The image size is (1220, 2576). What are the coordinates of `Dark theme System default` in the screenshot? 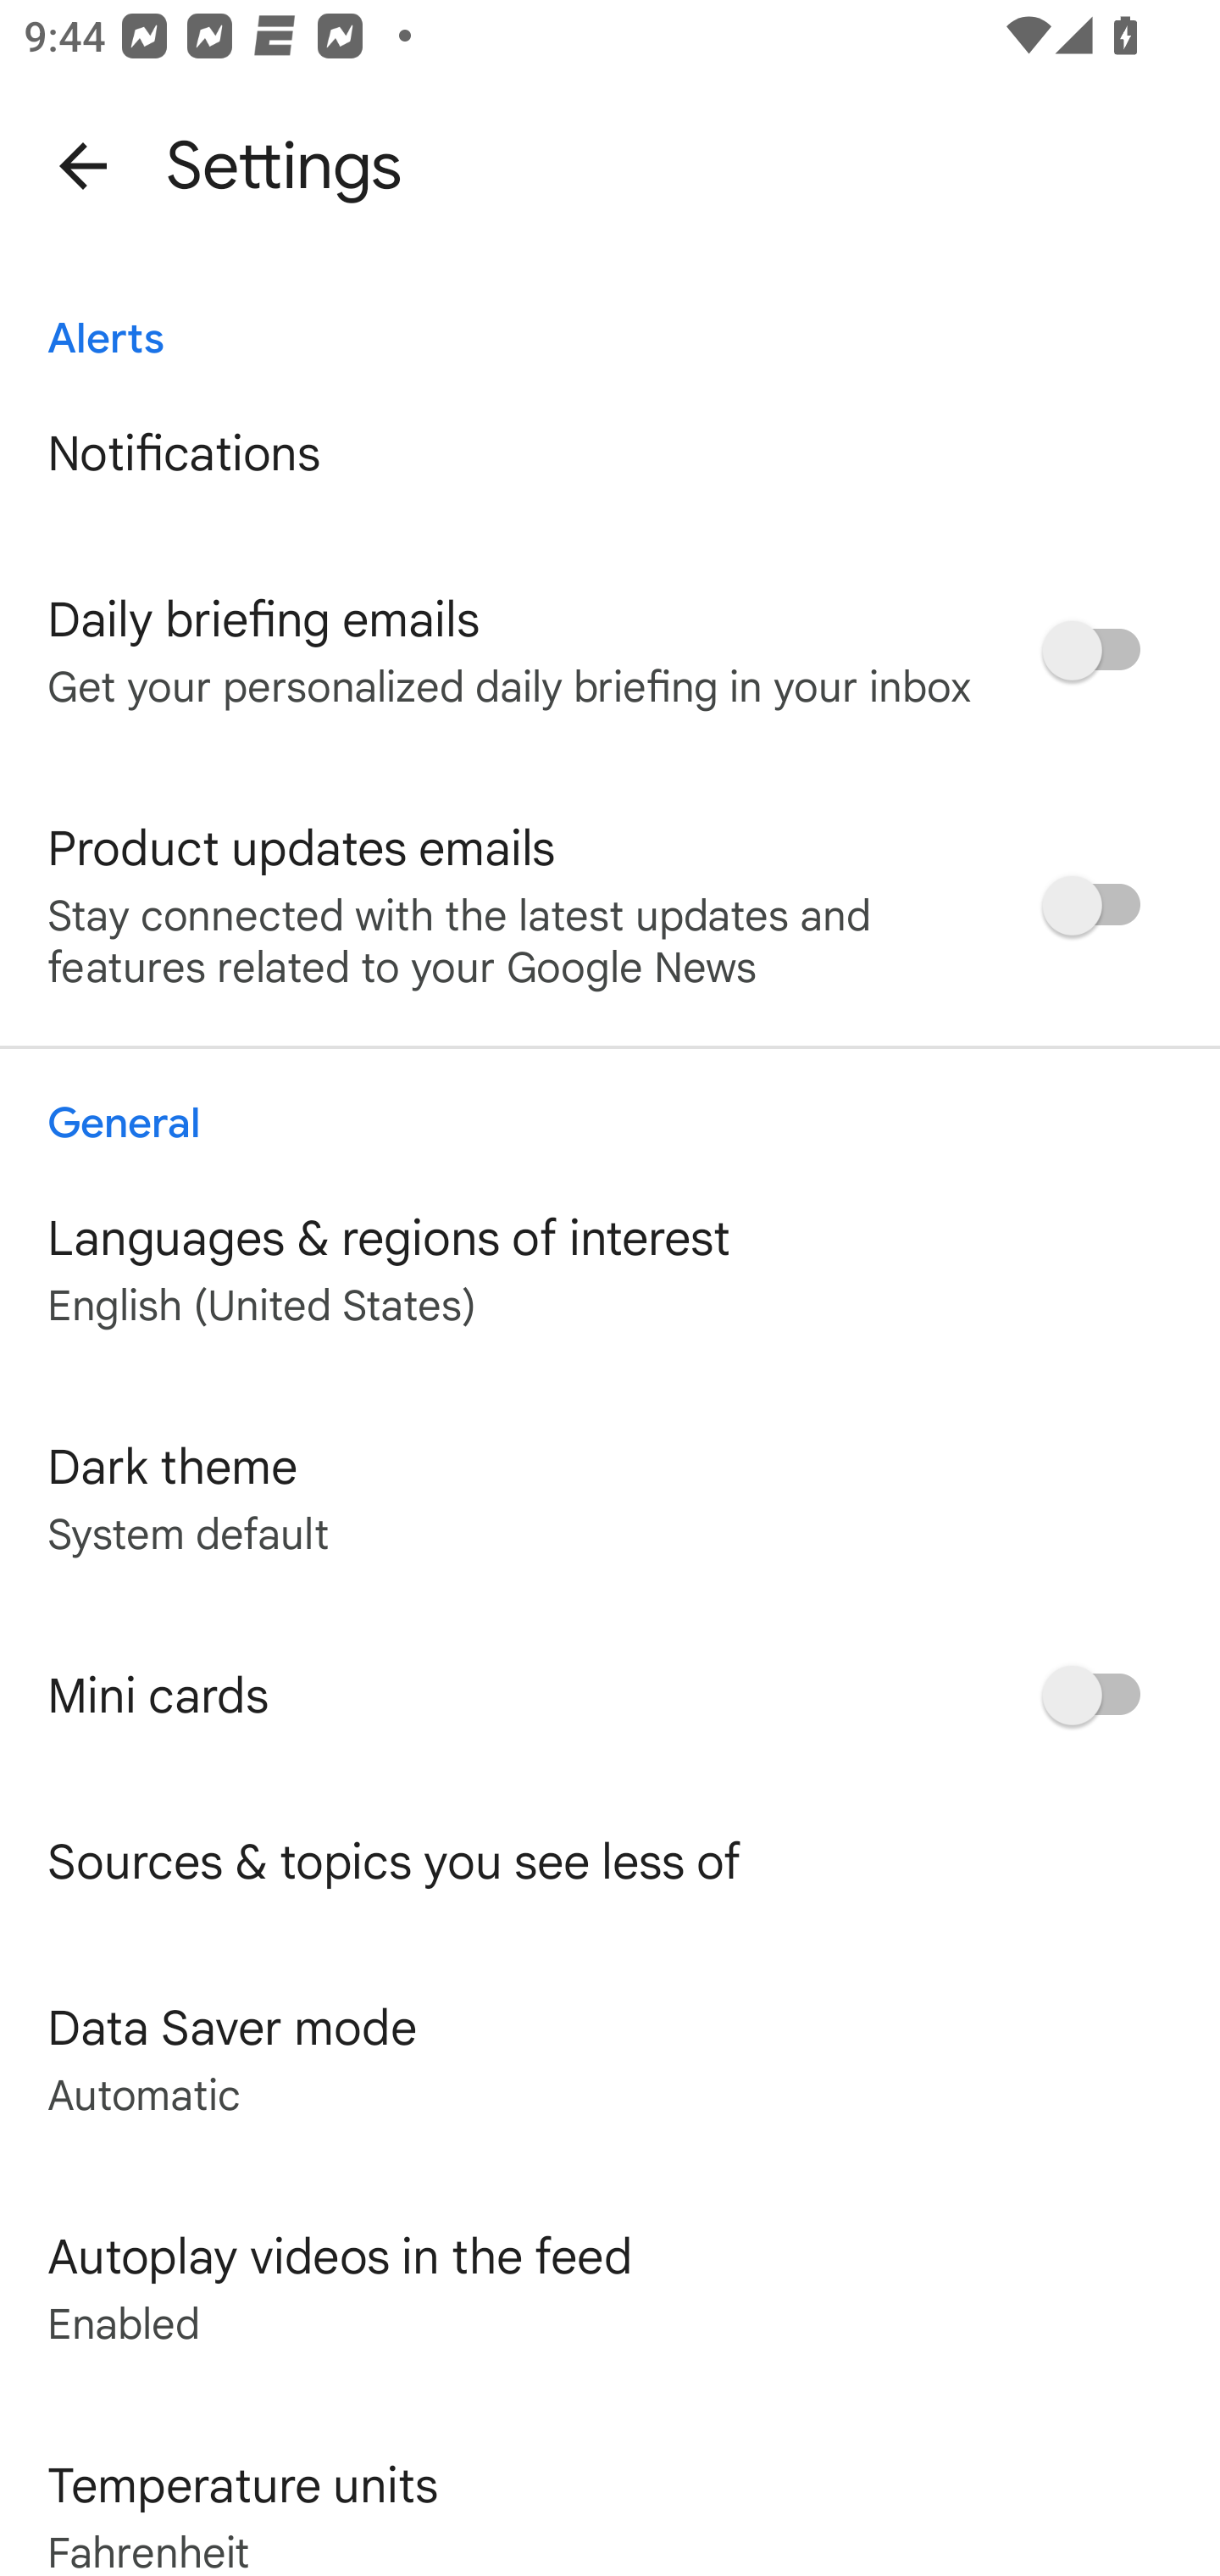 It's located at (610, 1498).